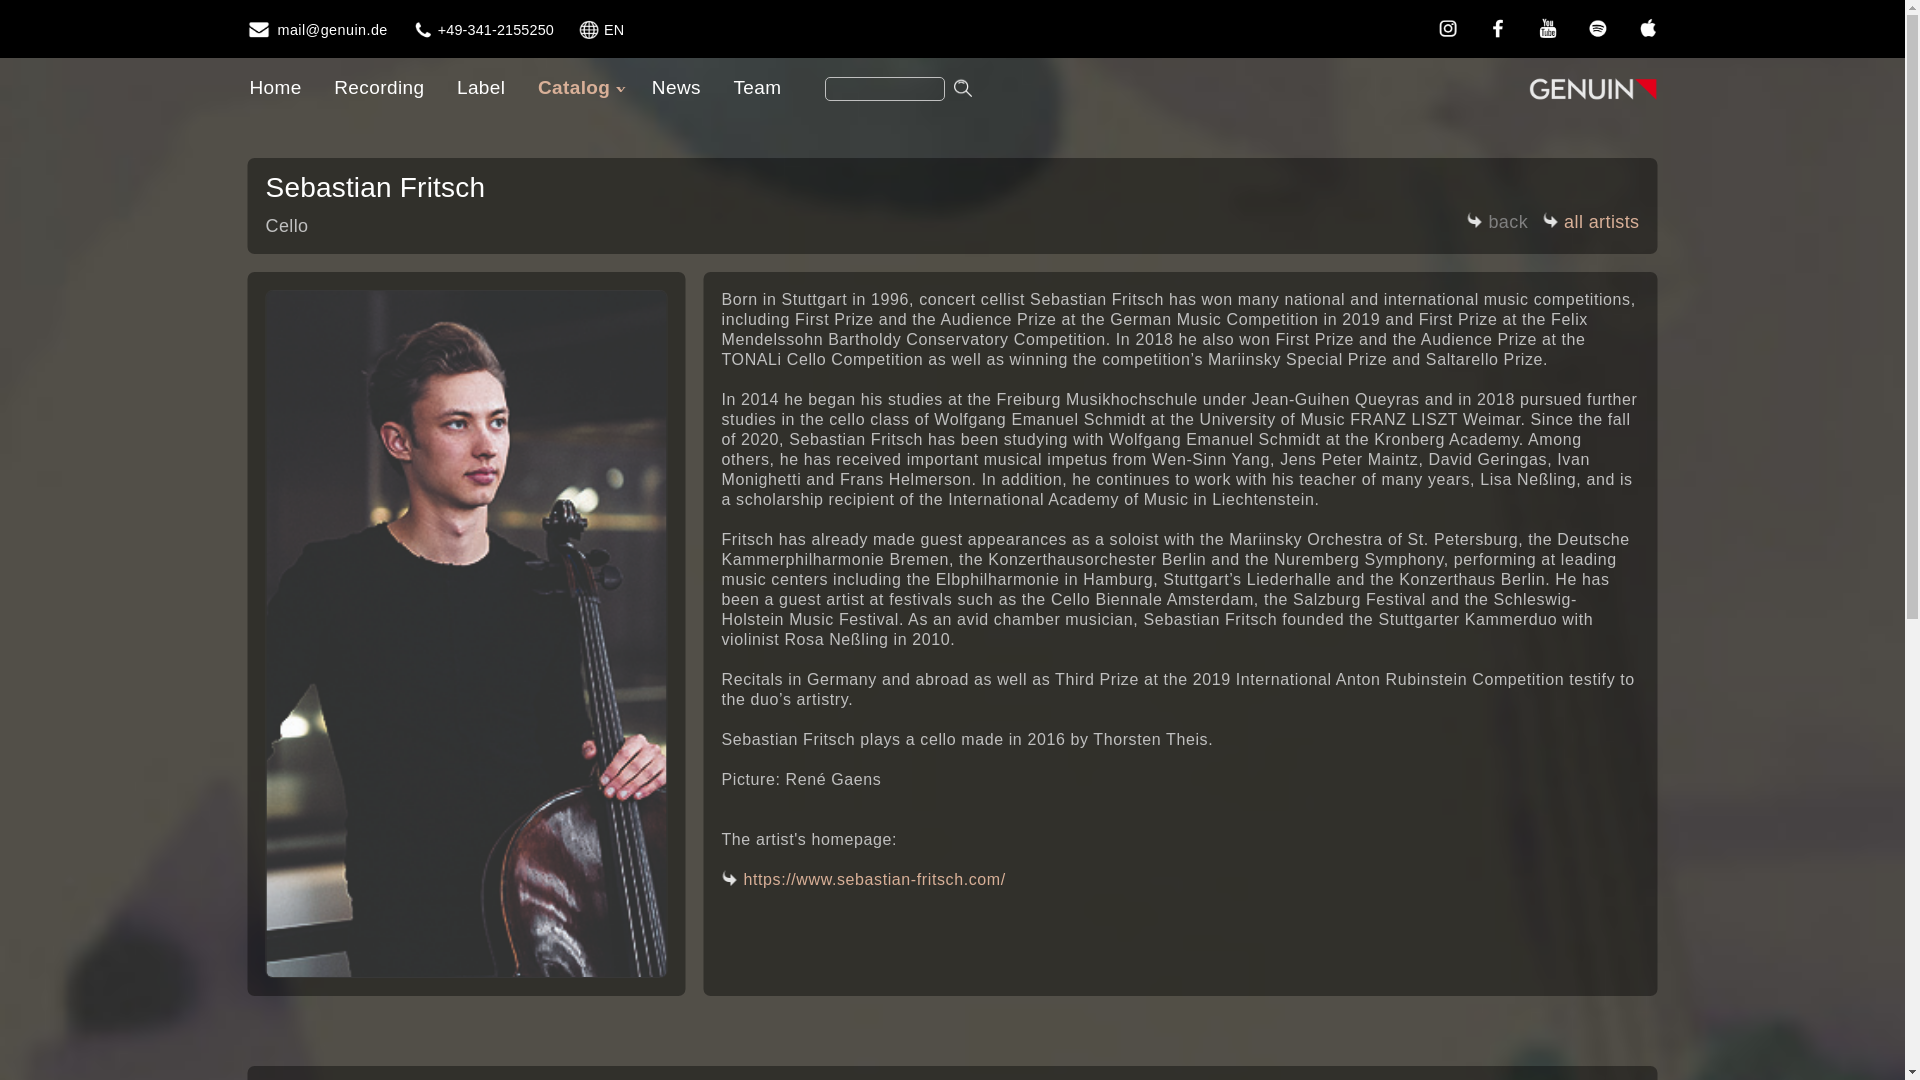  I want to click on Send e-mail, so click(317, 30).